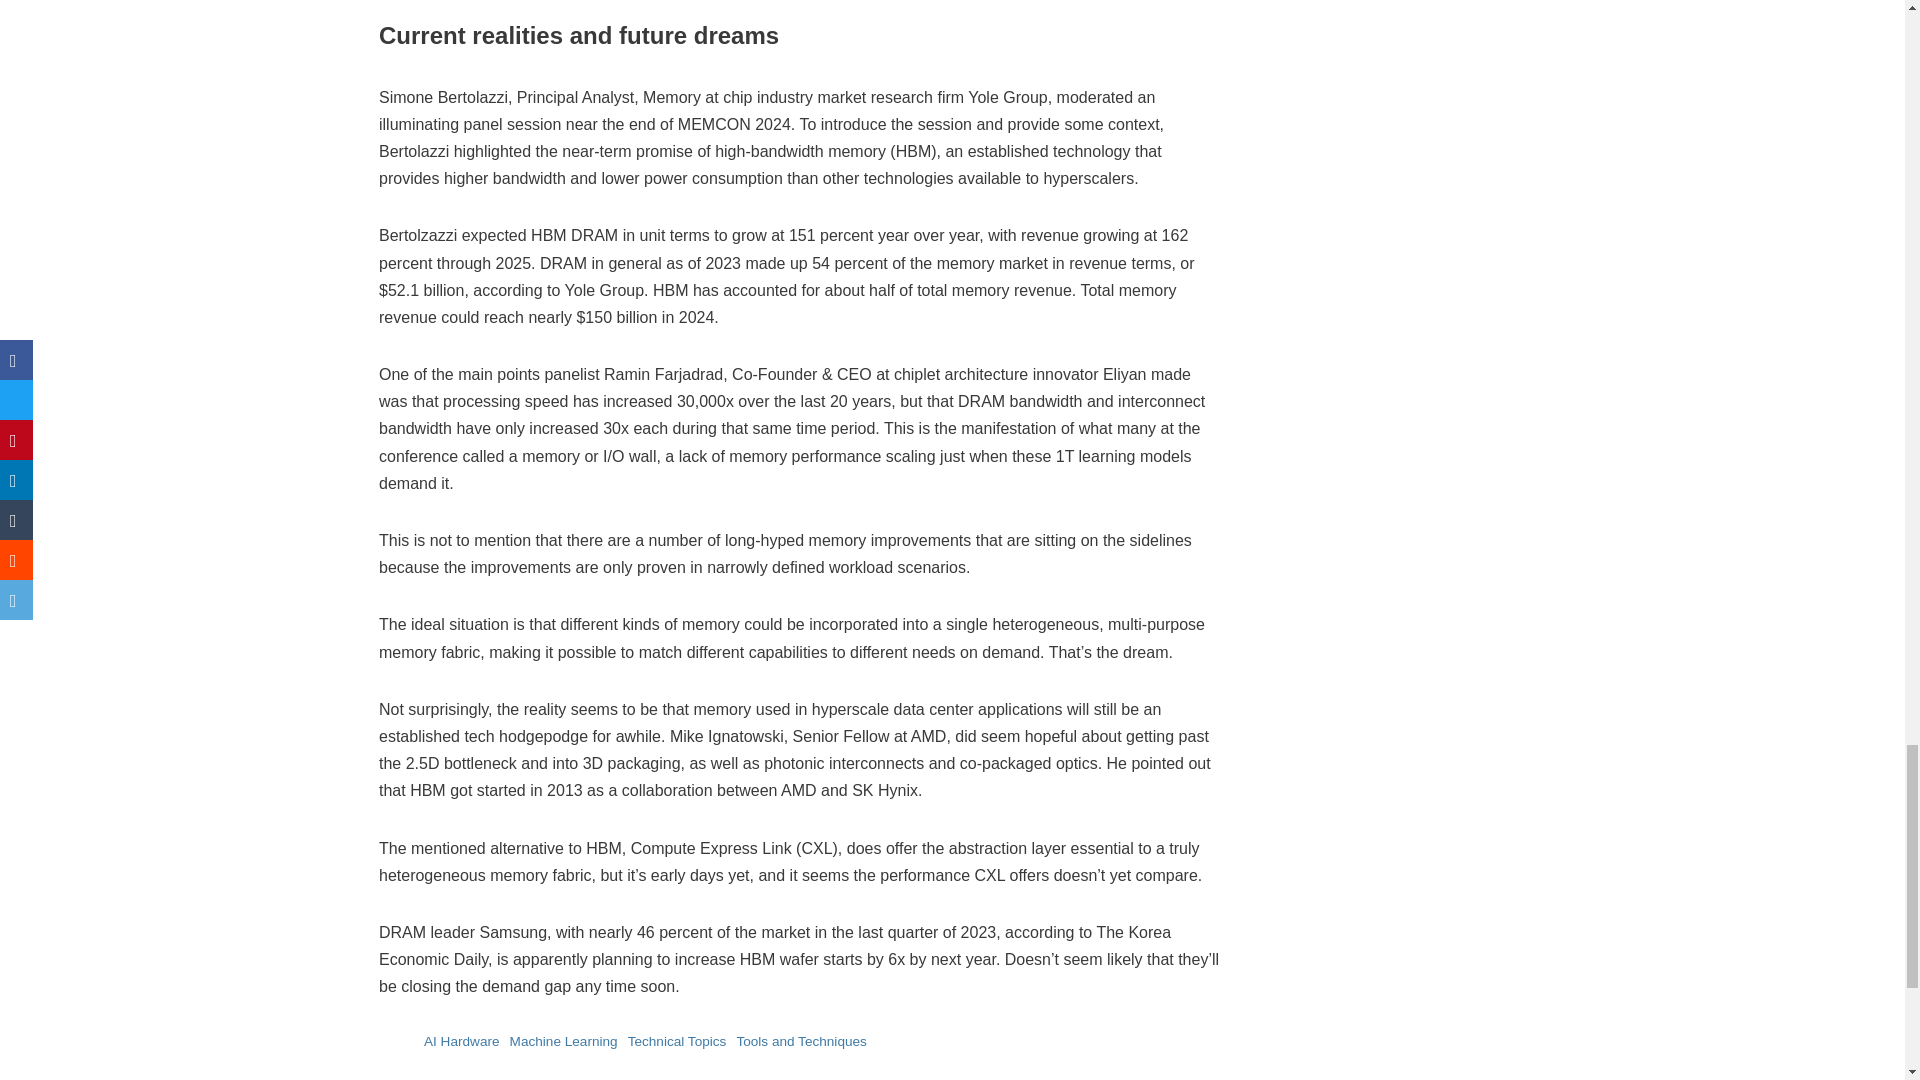  Describe the element at coordinates (801, 1041) in the screenshot. I see `Tools and Techniques` at that location.